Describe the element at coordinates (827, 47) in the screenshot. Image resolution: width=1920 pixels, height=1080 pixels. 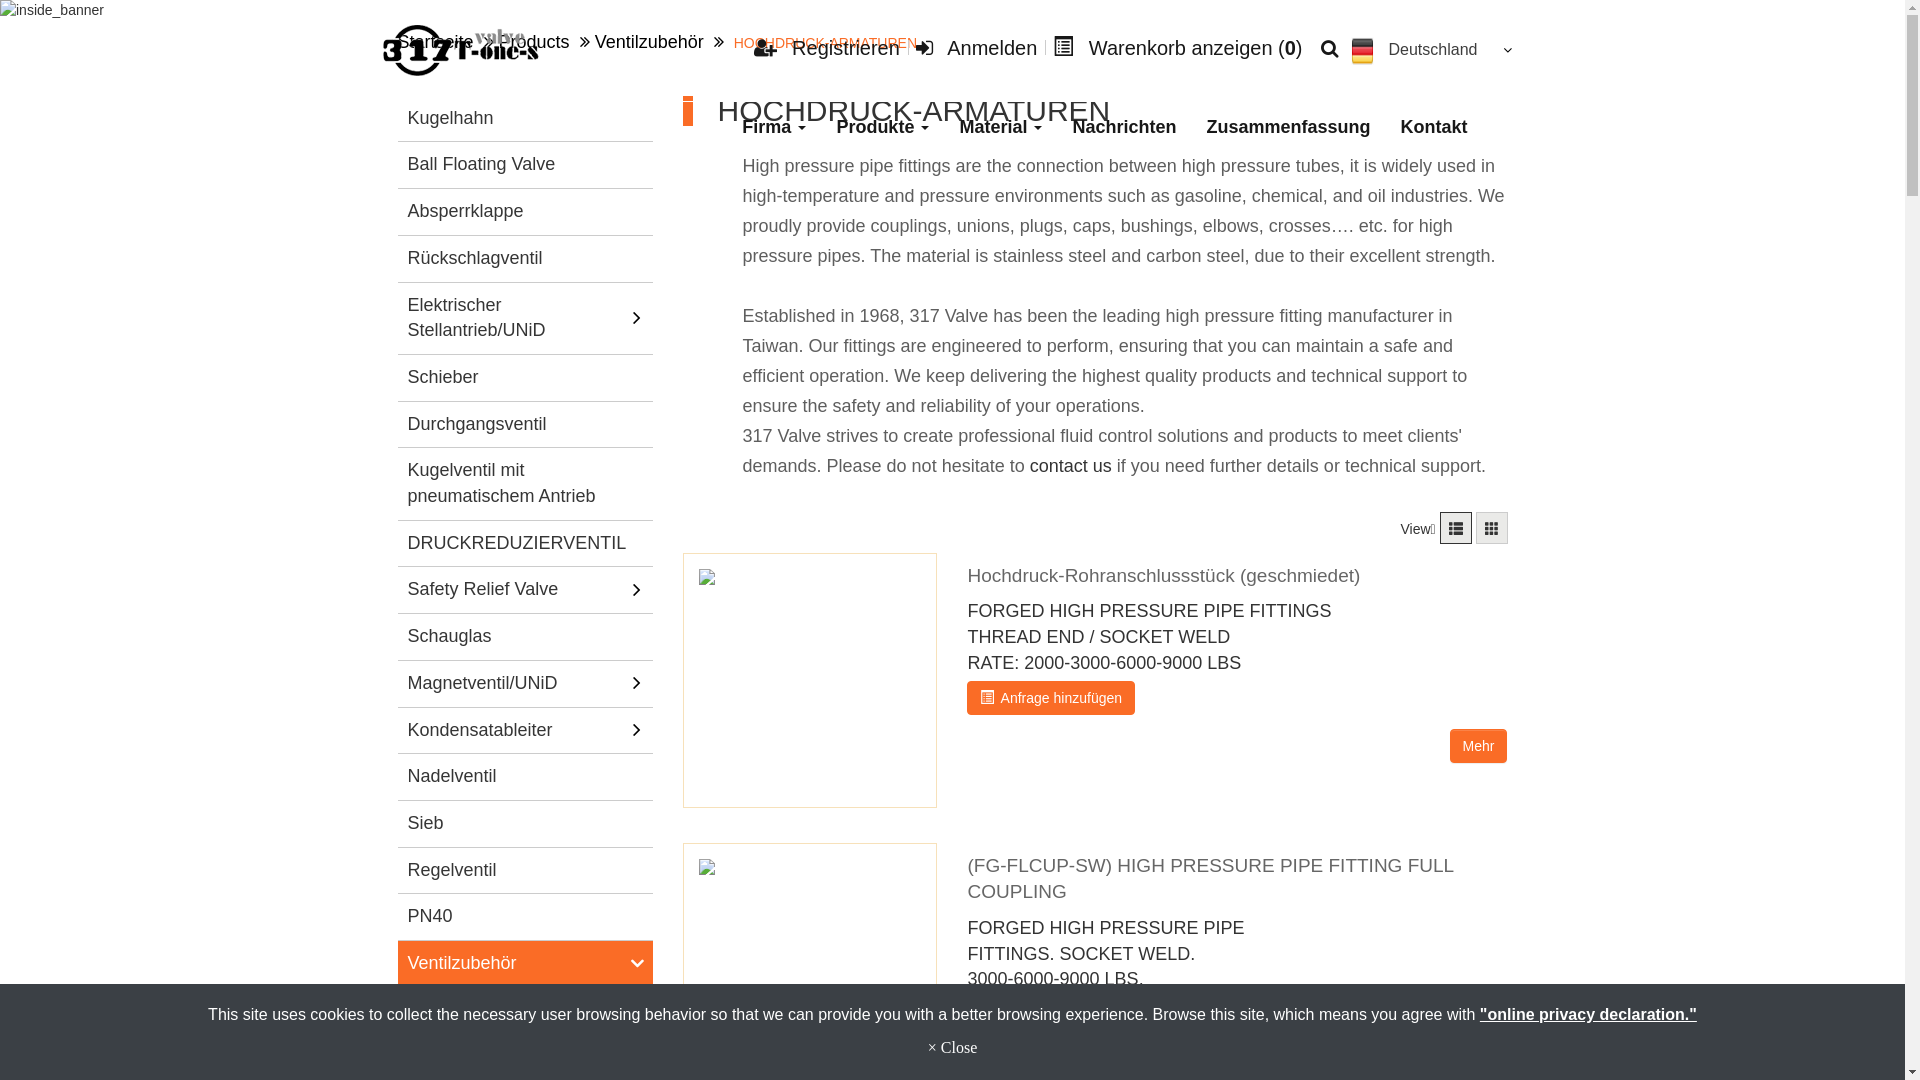
I see `Registrieren` at that location.